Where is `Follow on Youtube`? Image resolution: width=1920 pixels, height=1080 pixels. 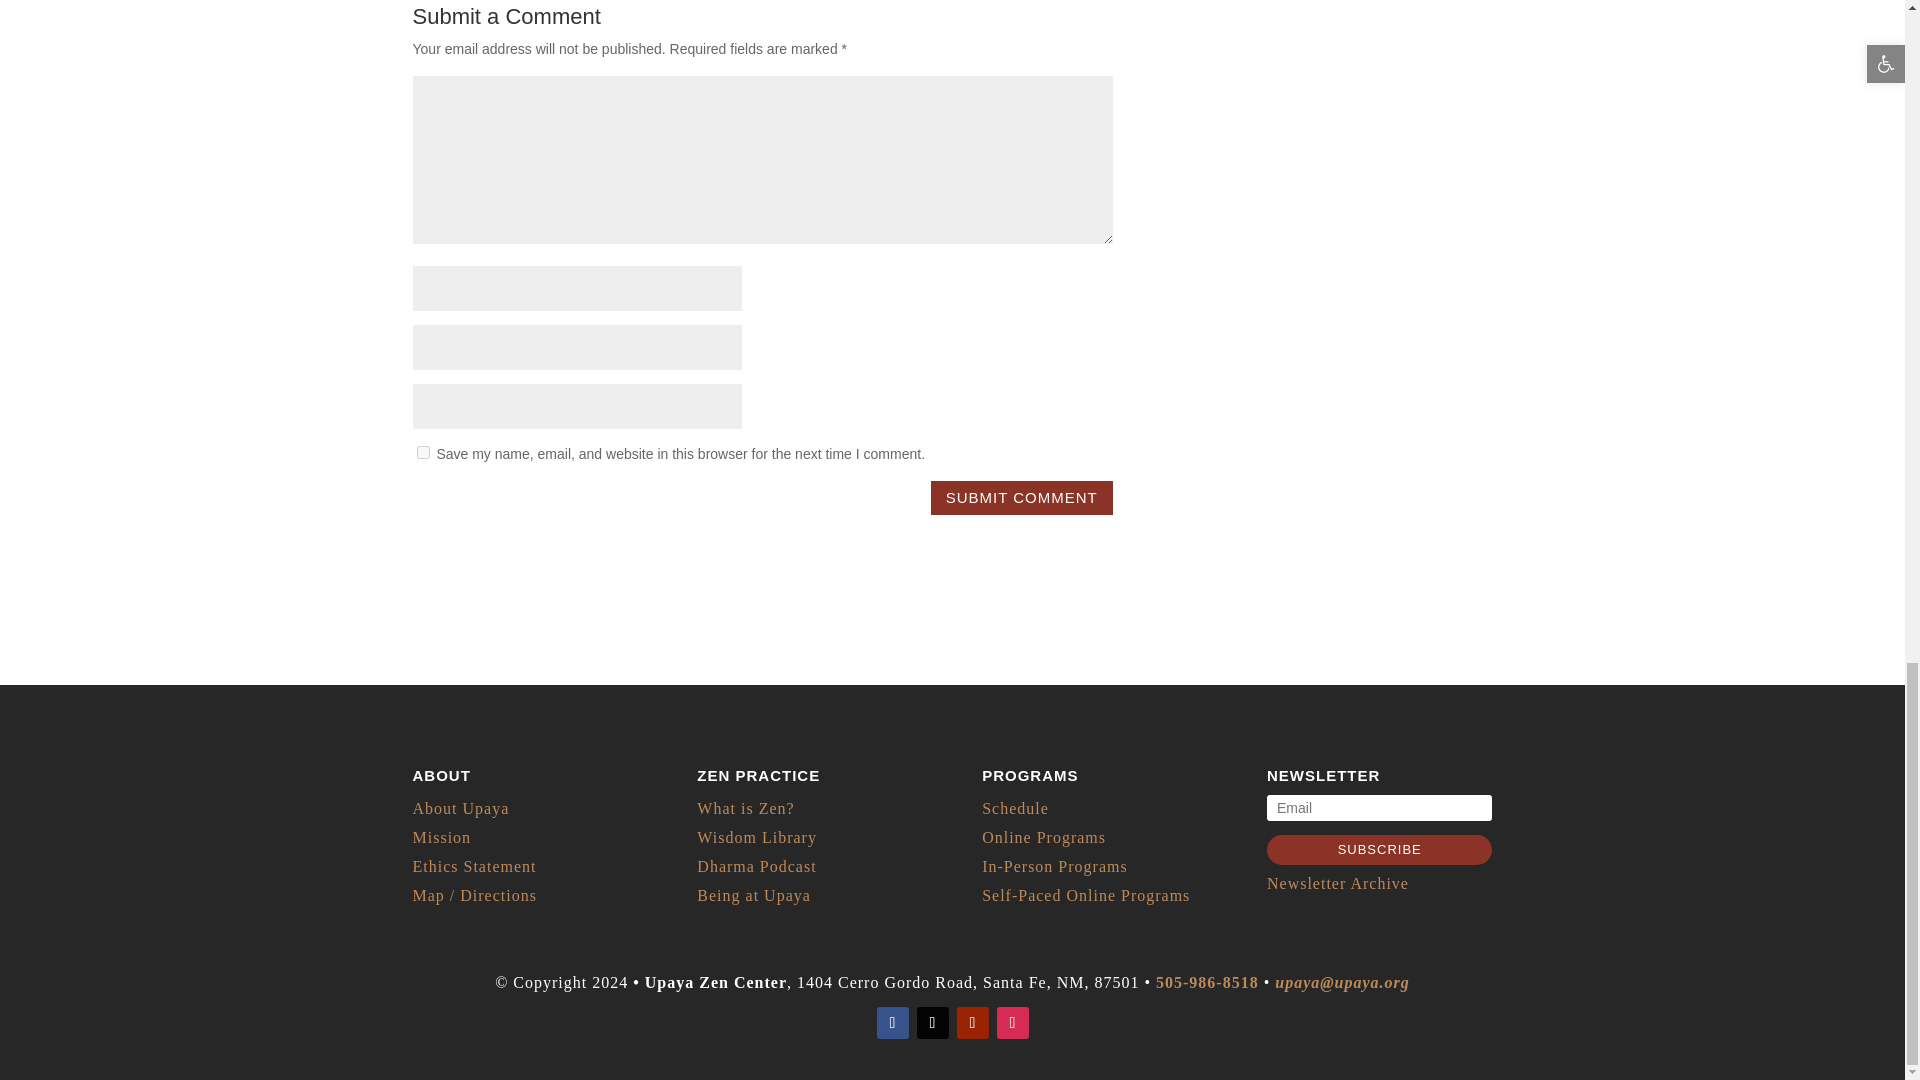 Follow on Youtube is located at coordinates (972, 1022).